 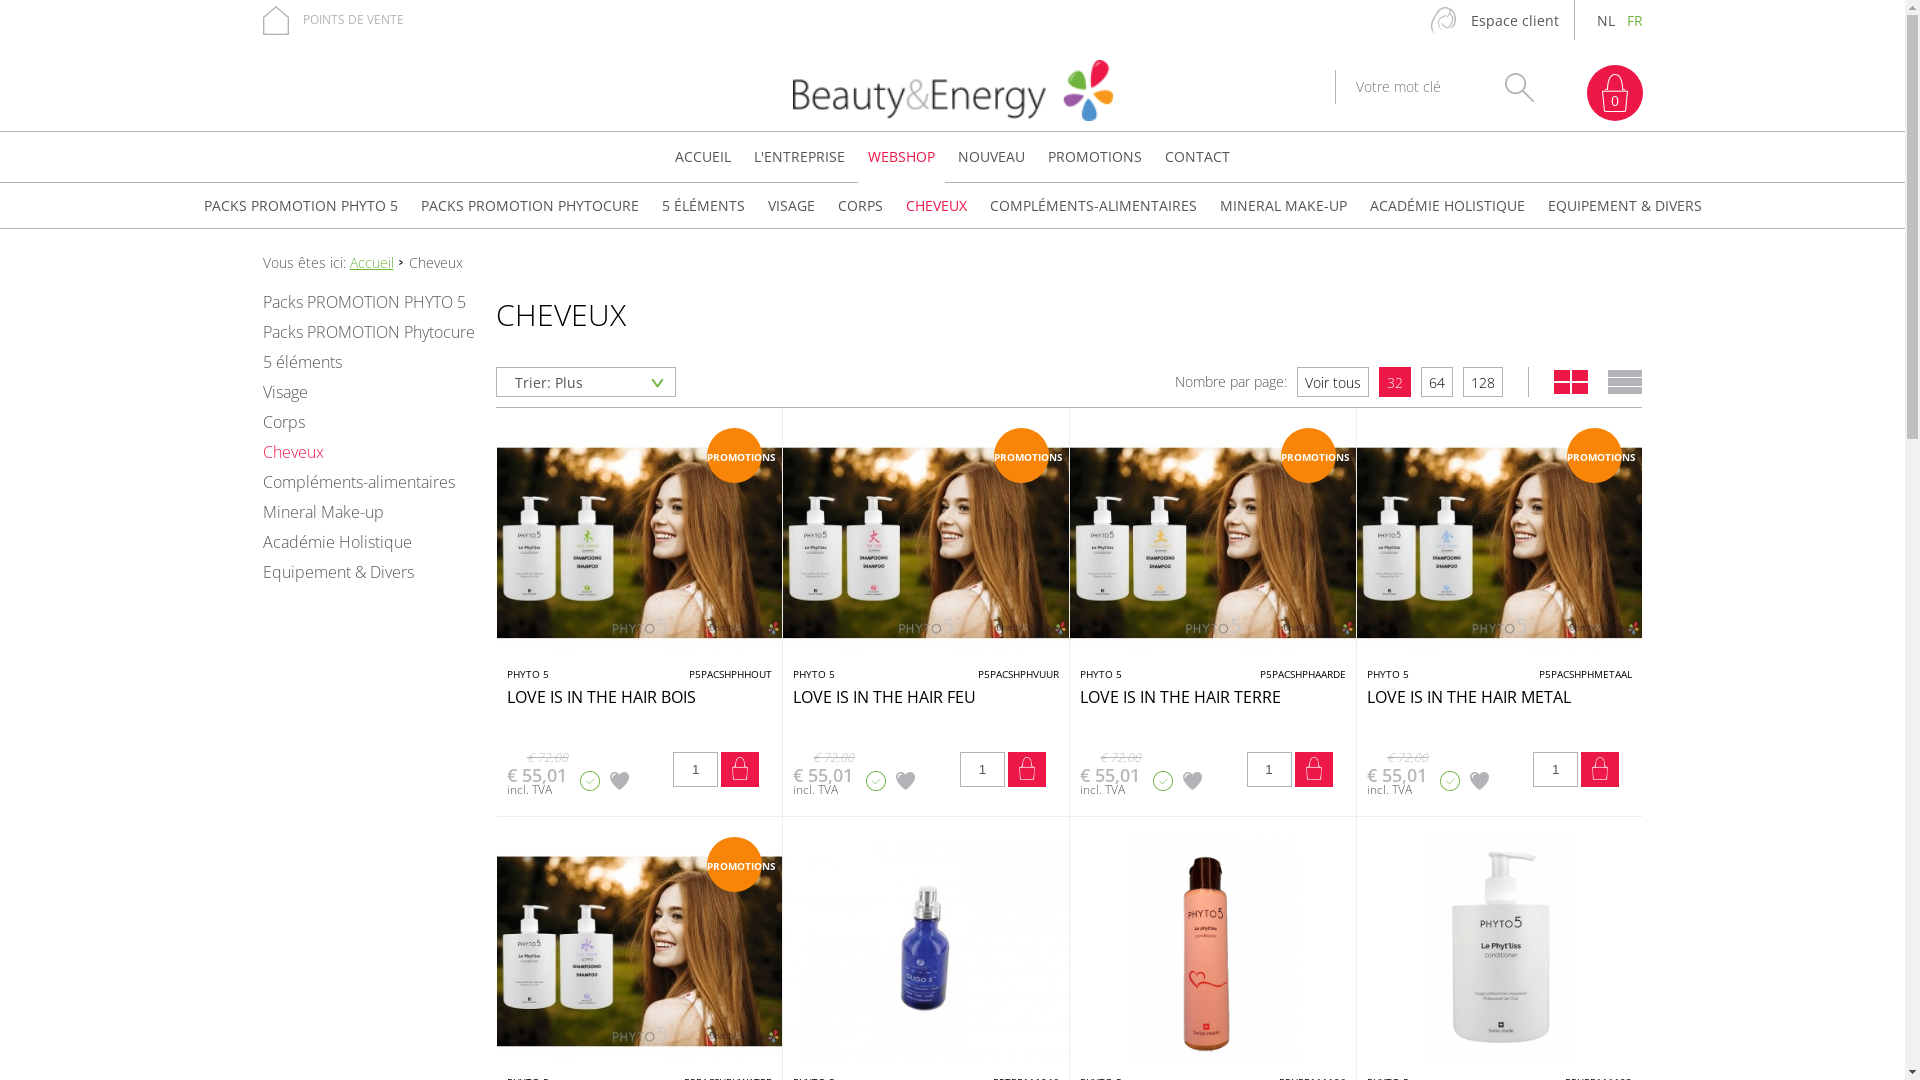 I want to click on LOVE IS IN THE HAIR TERRE, so click(x=1213, y=542).